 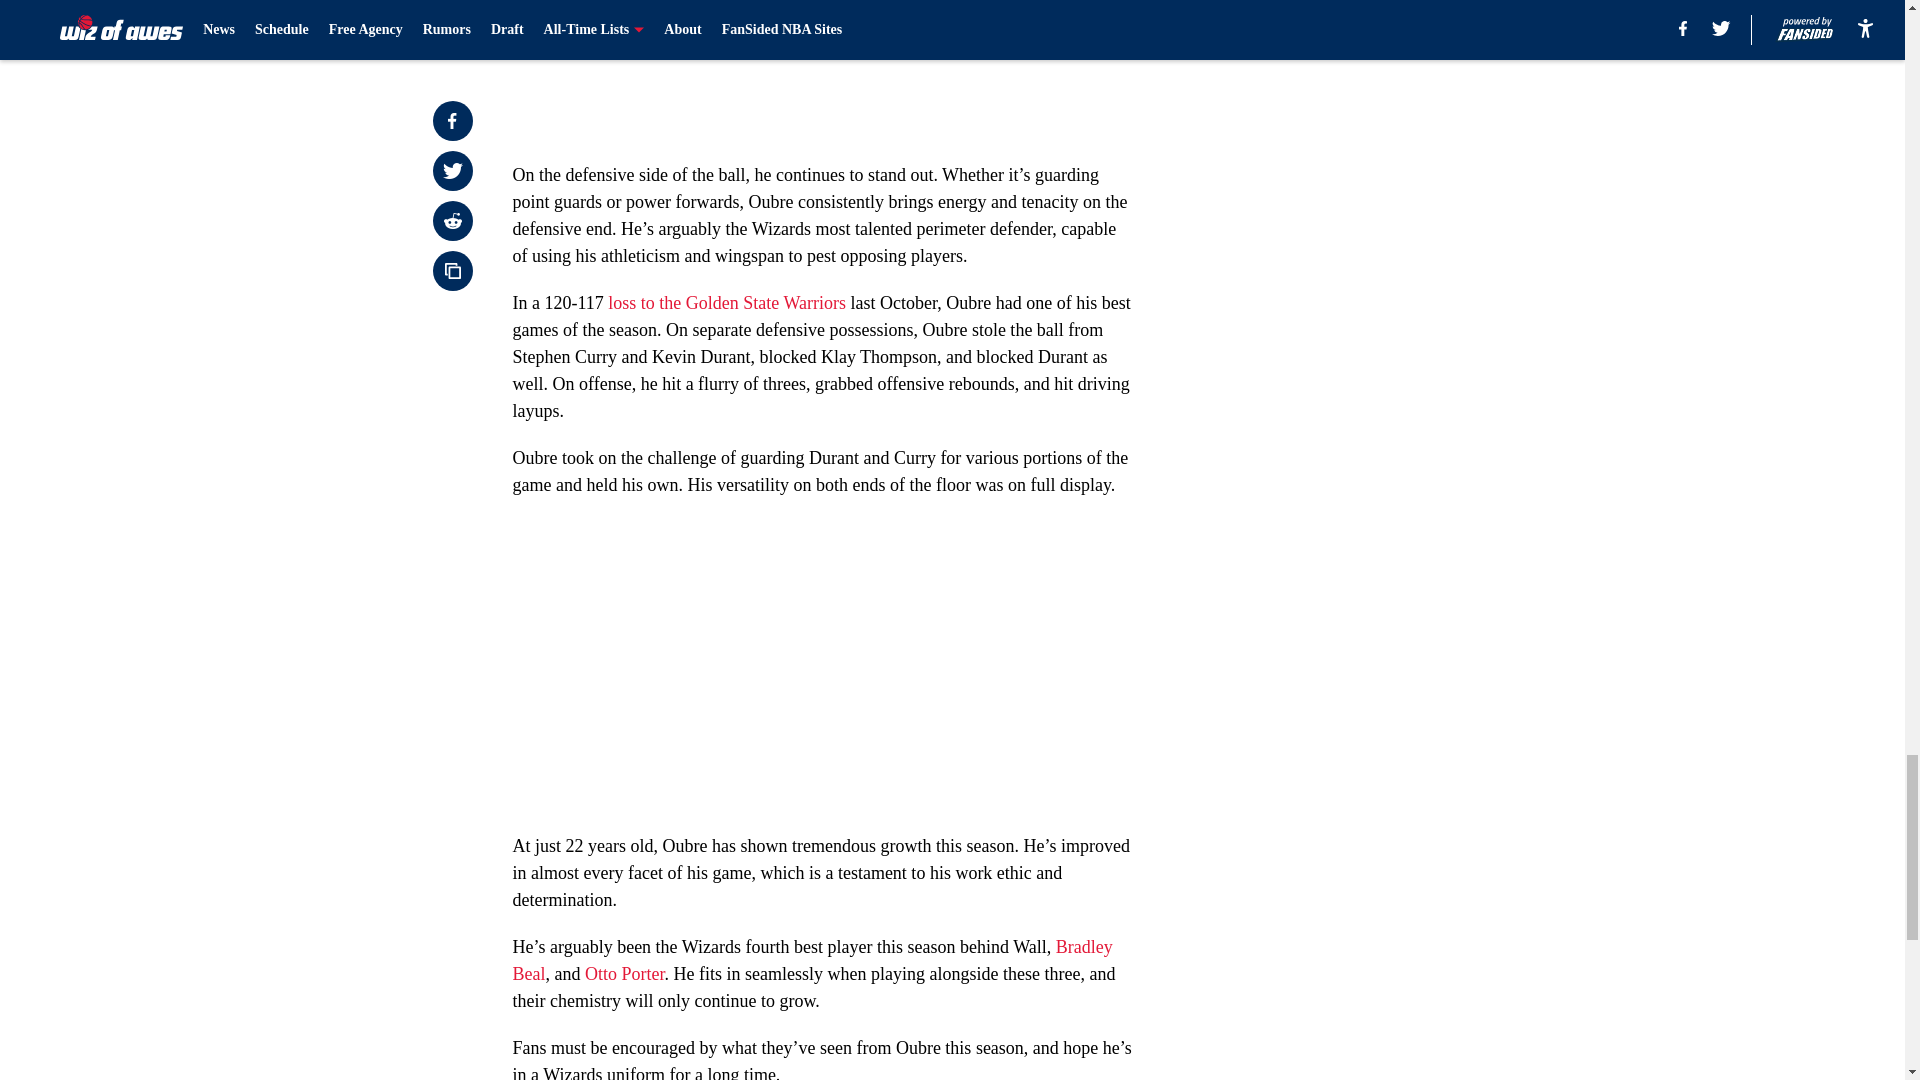 What do you see at coordinates (812, 960) in the screenshot?
I see `Bradley Beal` at bounding box center [812, 960].